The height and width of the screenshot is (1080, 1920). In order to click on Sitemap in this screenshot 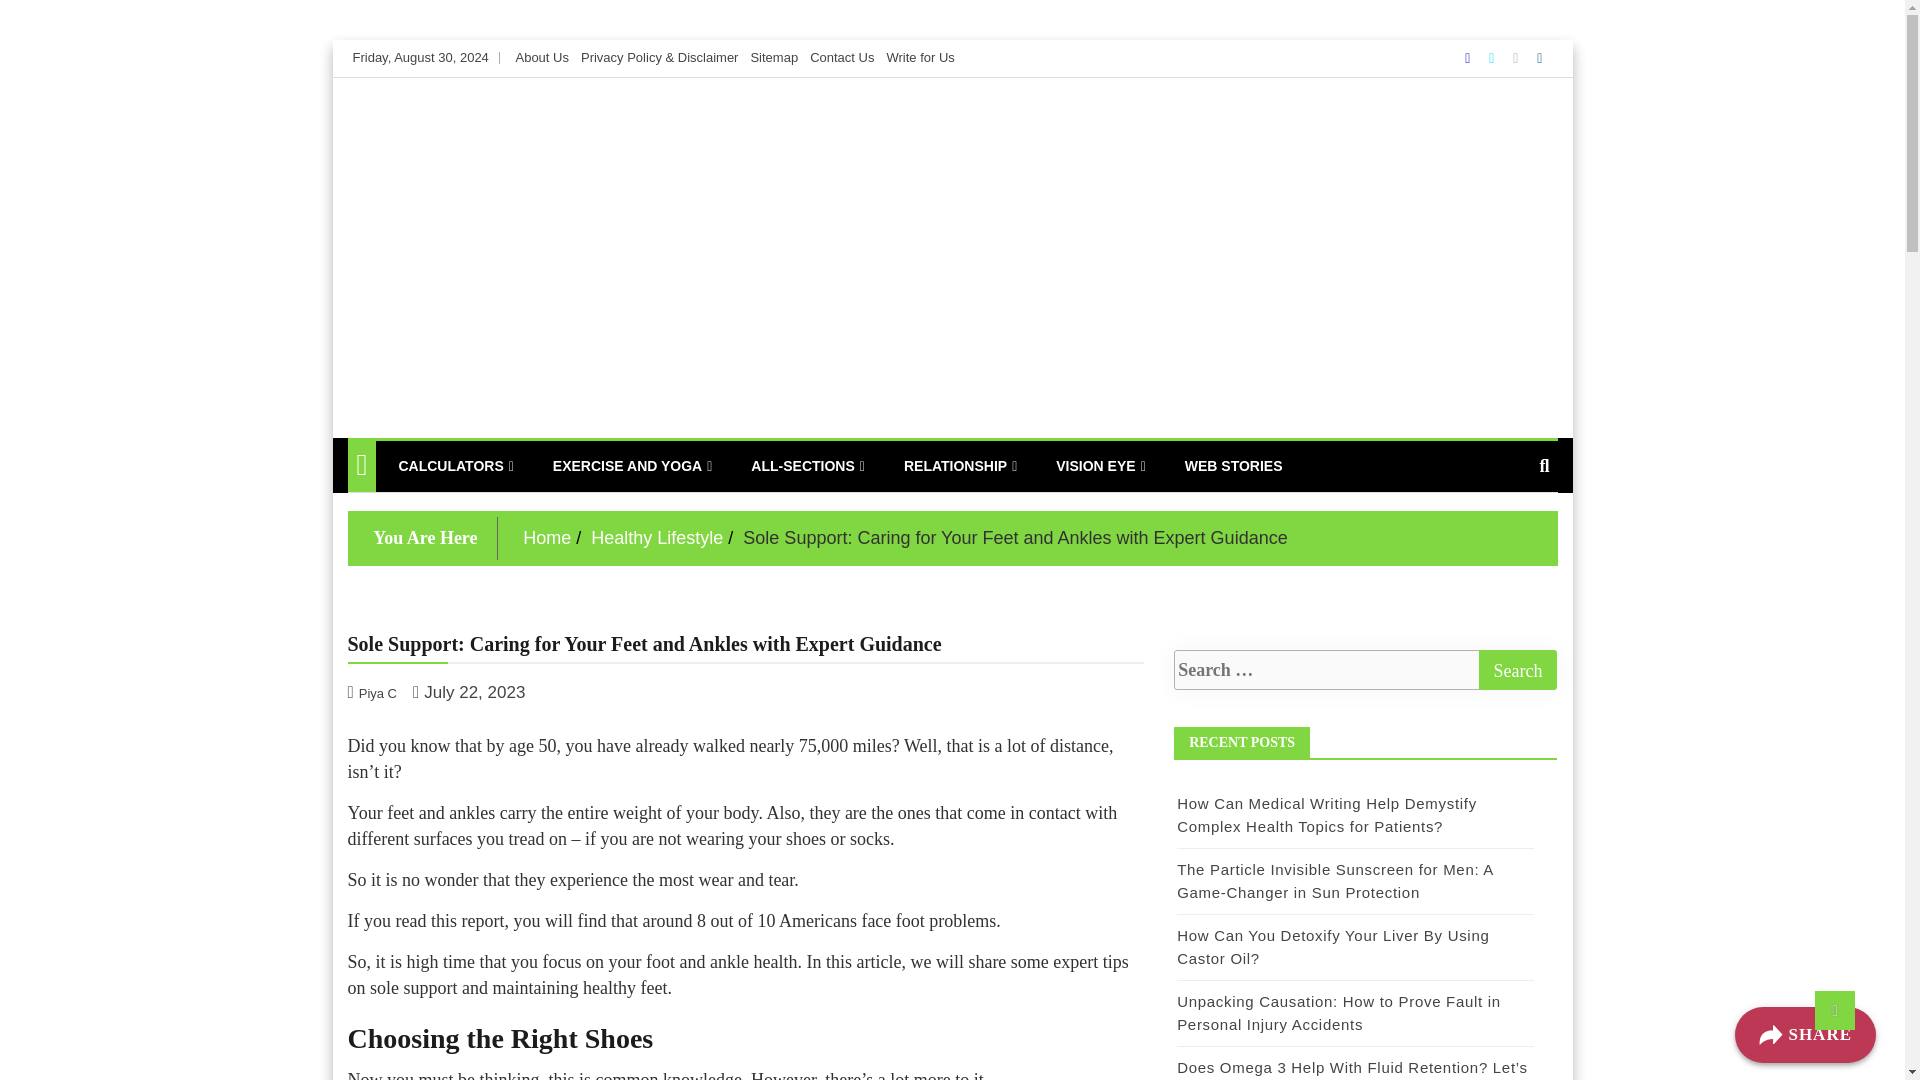, I will do `click(774, 56)`.